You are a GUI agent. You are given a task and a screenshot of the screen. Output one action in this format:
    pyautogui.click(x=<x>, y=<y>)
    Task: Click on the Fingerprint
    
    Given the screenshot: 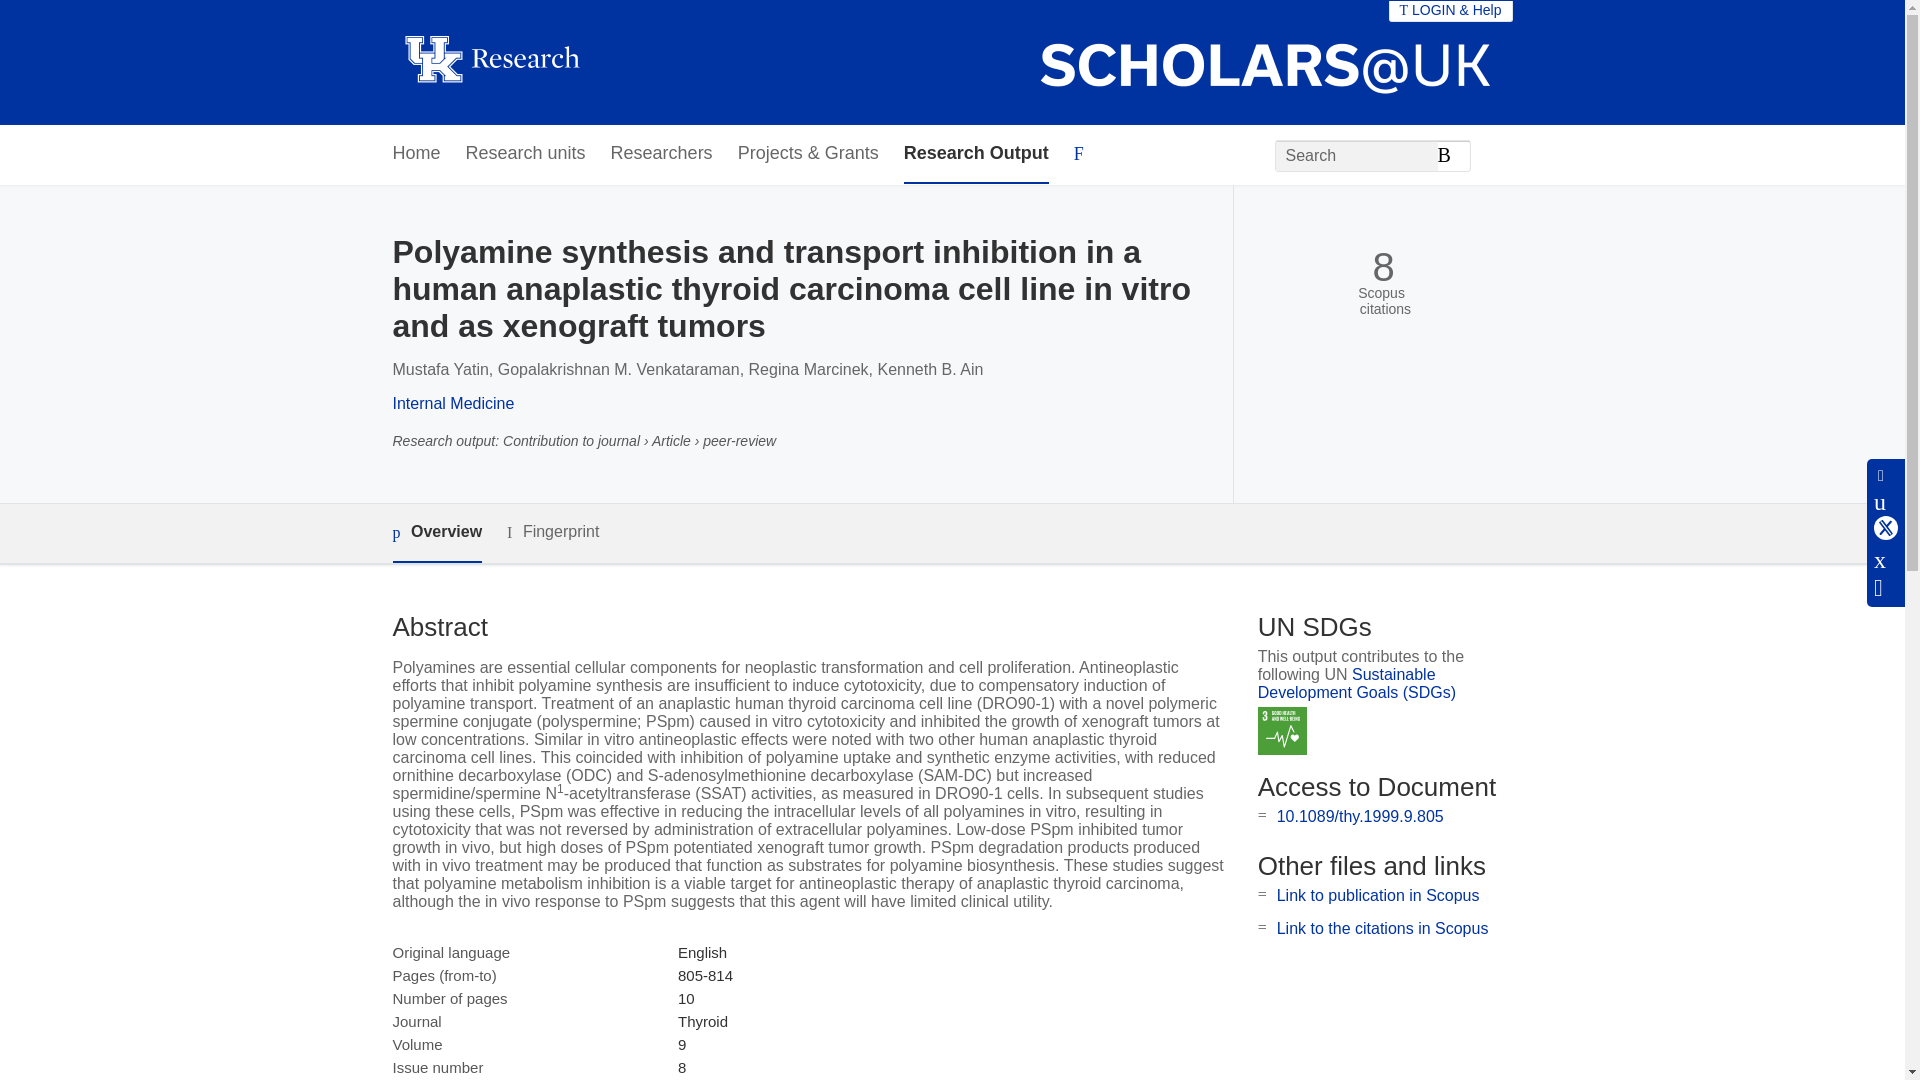 What is the action you would take?
    pyautogui.click(x=552, y=532)
    